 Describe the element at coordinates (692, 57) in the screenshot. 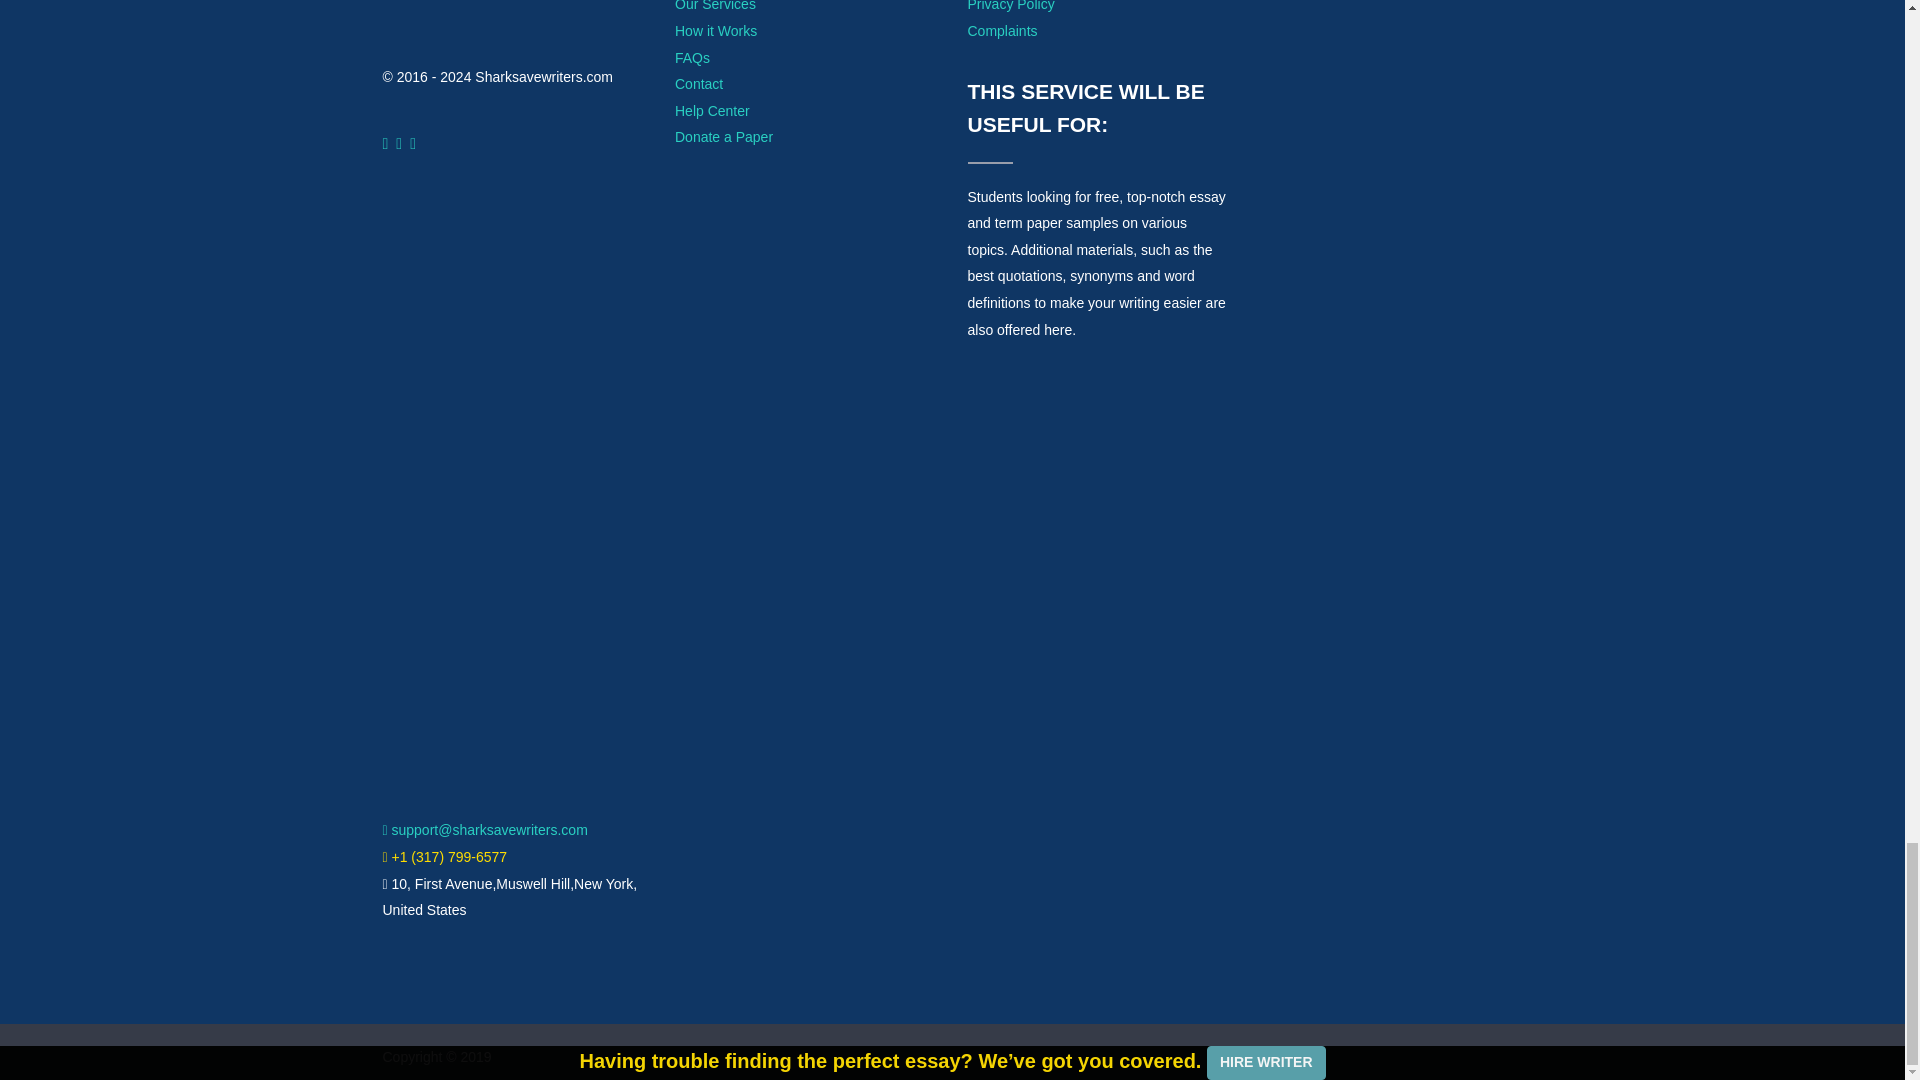

I see `FAQs` at that location.